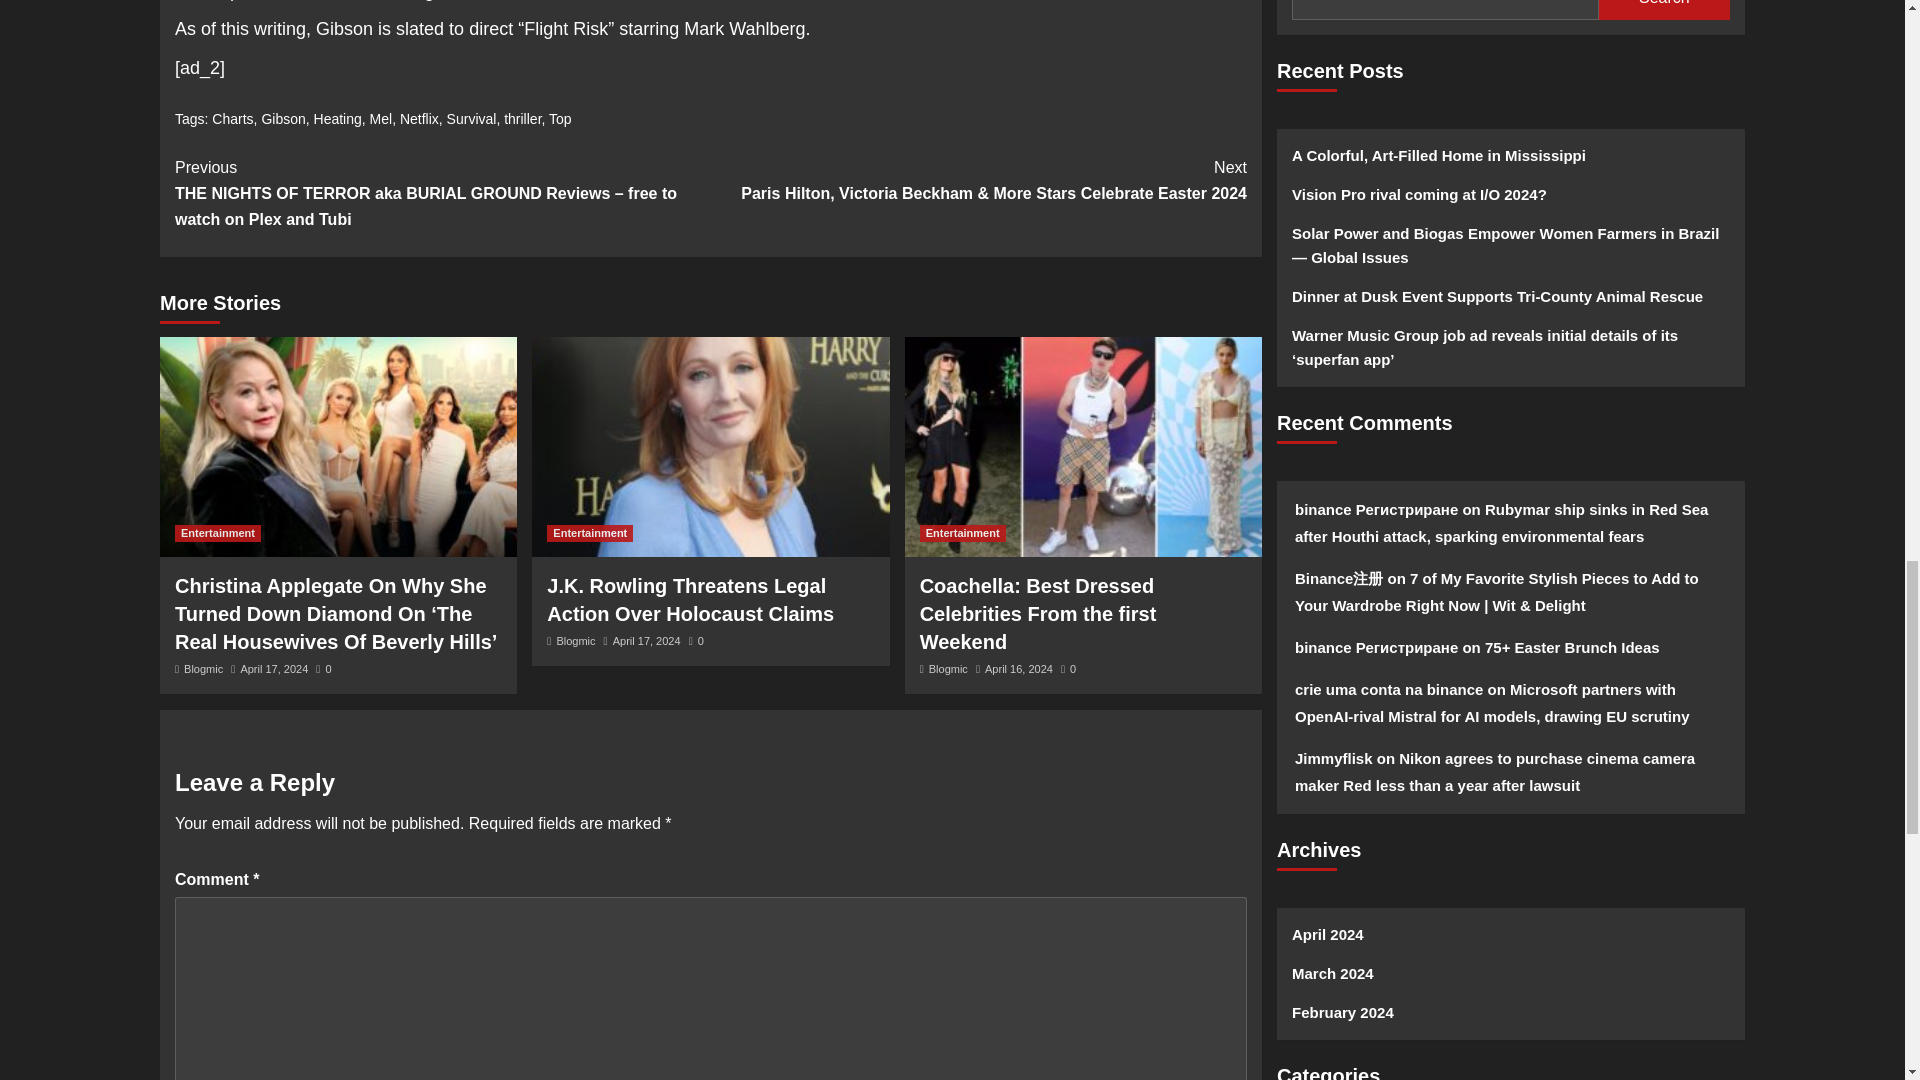 The height and width of the screenshot is (1080, 1920). What do you see at coordinates (382, 119) in the screenshot?
I see `Mel` at bounding box center [382, 119].